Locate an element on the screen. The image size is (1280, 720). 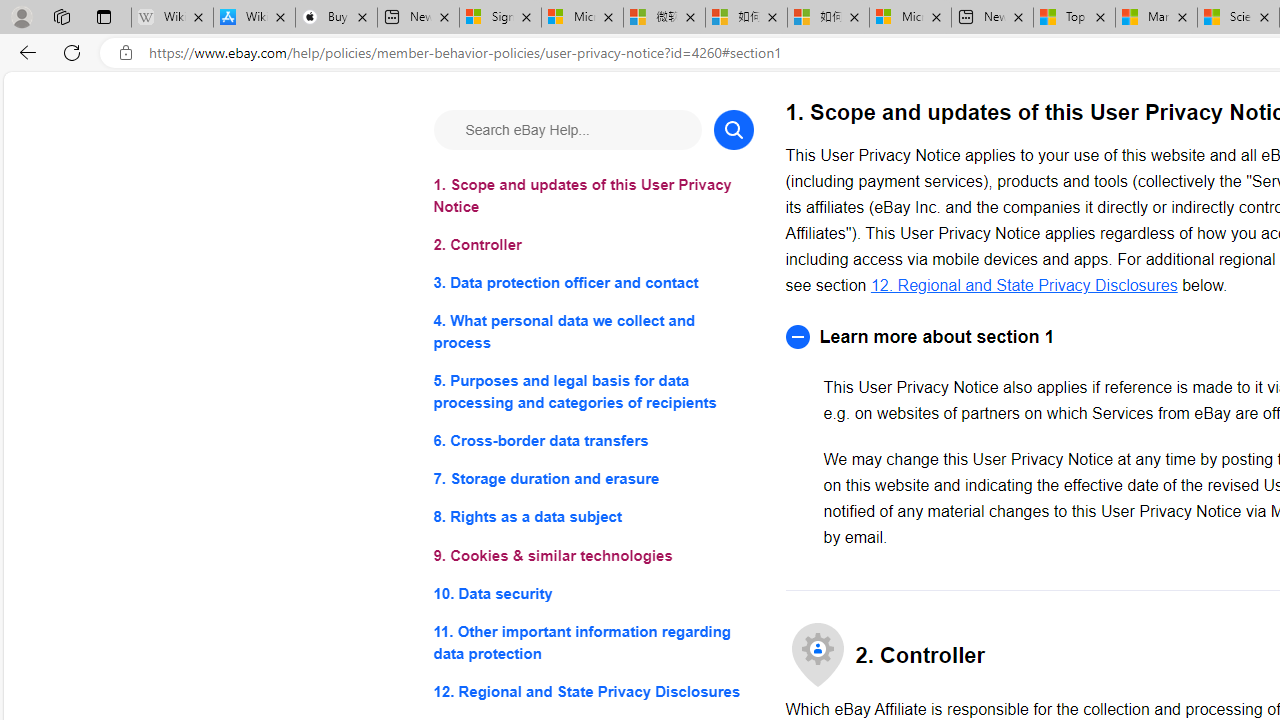
11. Other important information regarding data protection is located at coordinates (592, 642).